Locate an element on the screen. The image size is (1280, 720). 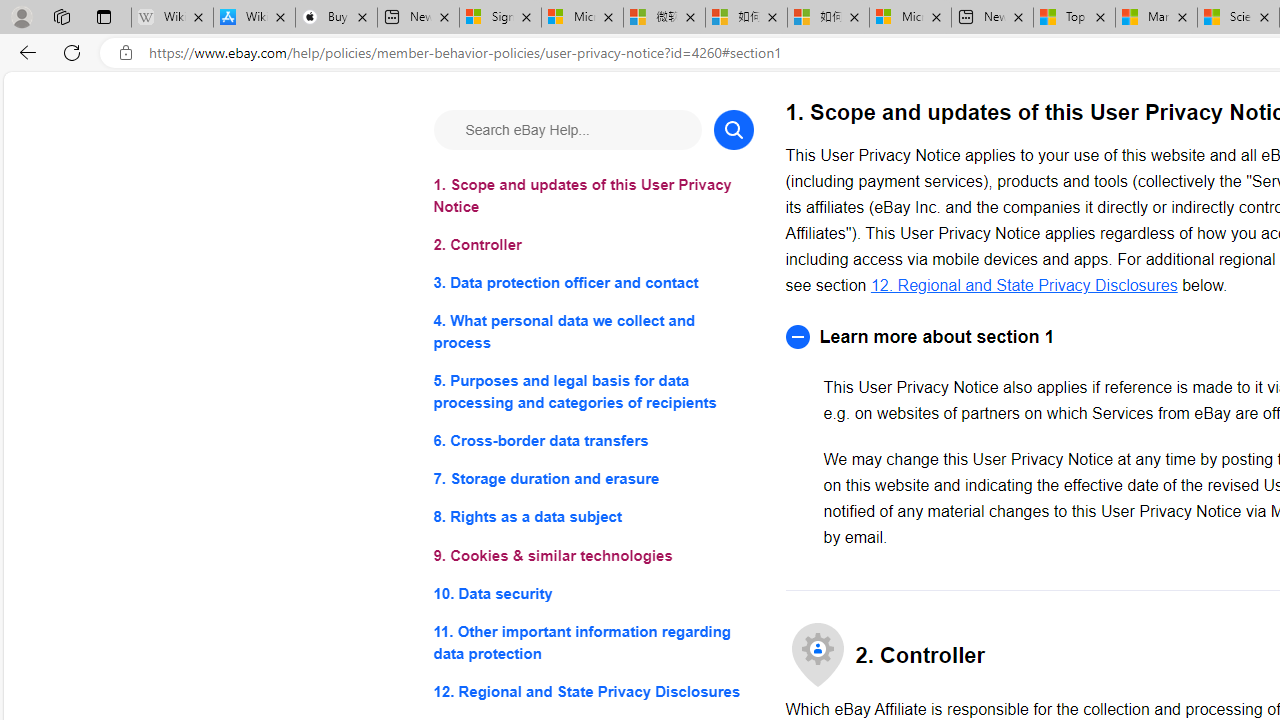
11. Other important information regarding data protection is located at coordinates (592, 642).